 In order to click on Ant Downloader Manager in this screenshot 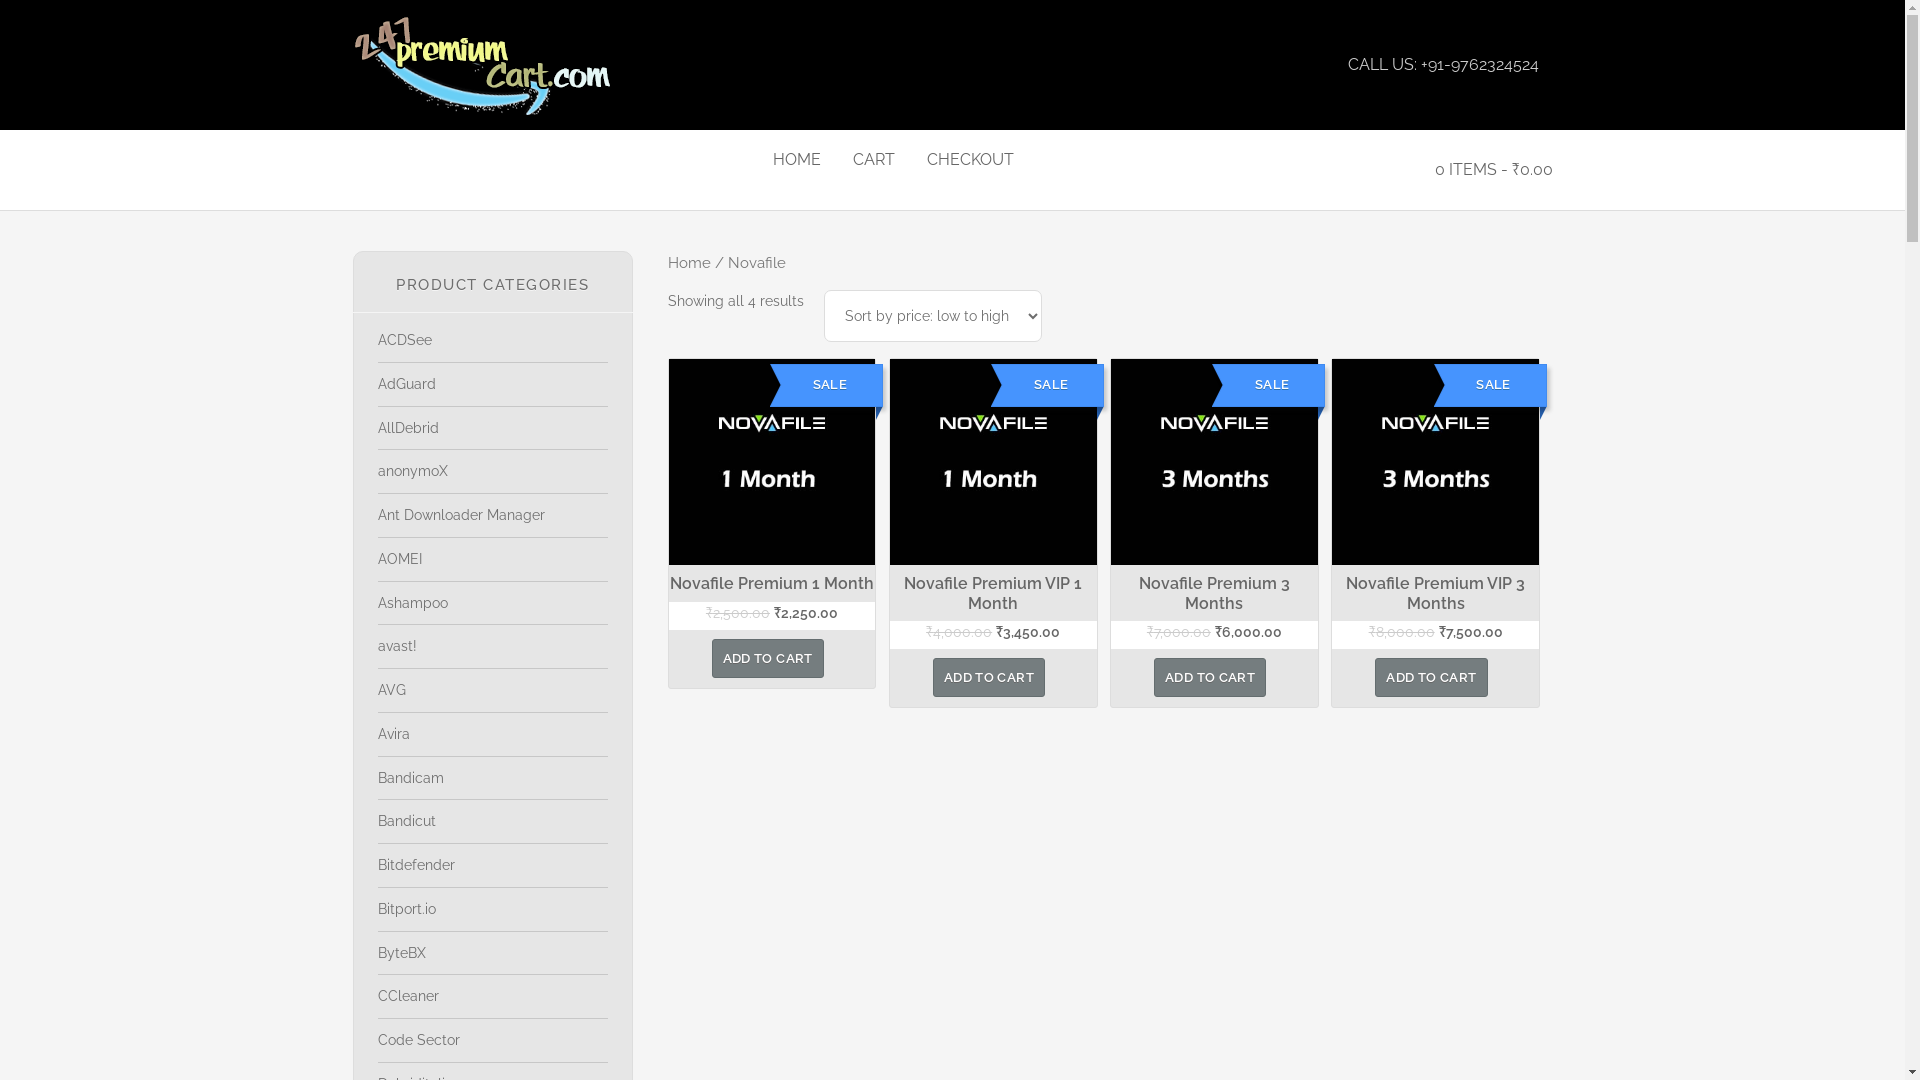, I will do `click(462, 515)`.